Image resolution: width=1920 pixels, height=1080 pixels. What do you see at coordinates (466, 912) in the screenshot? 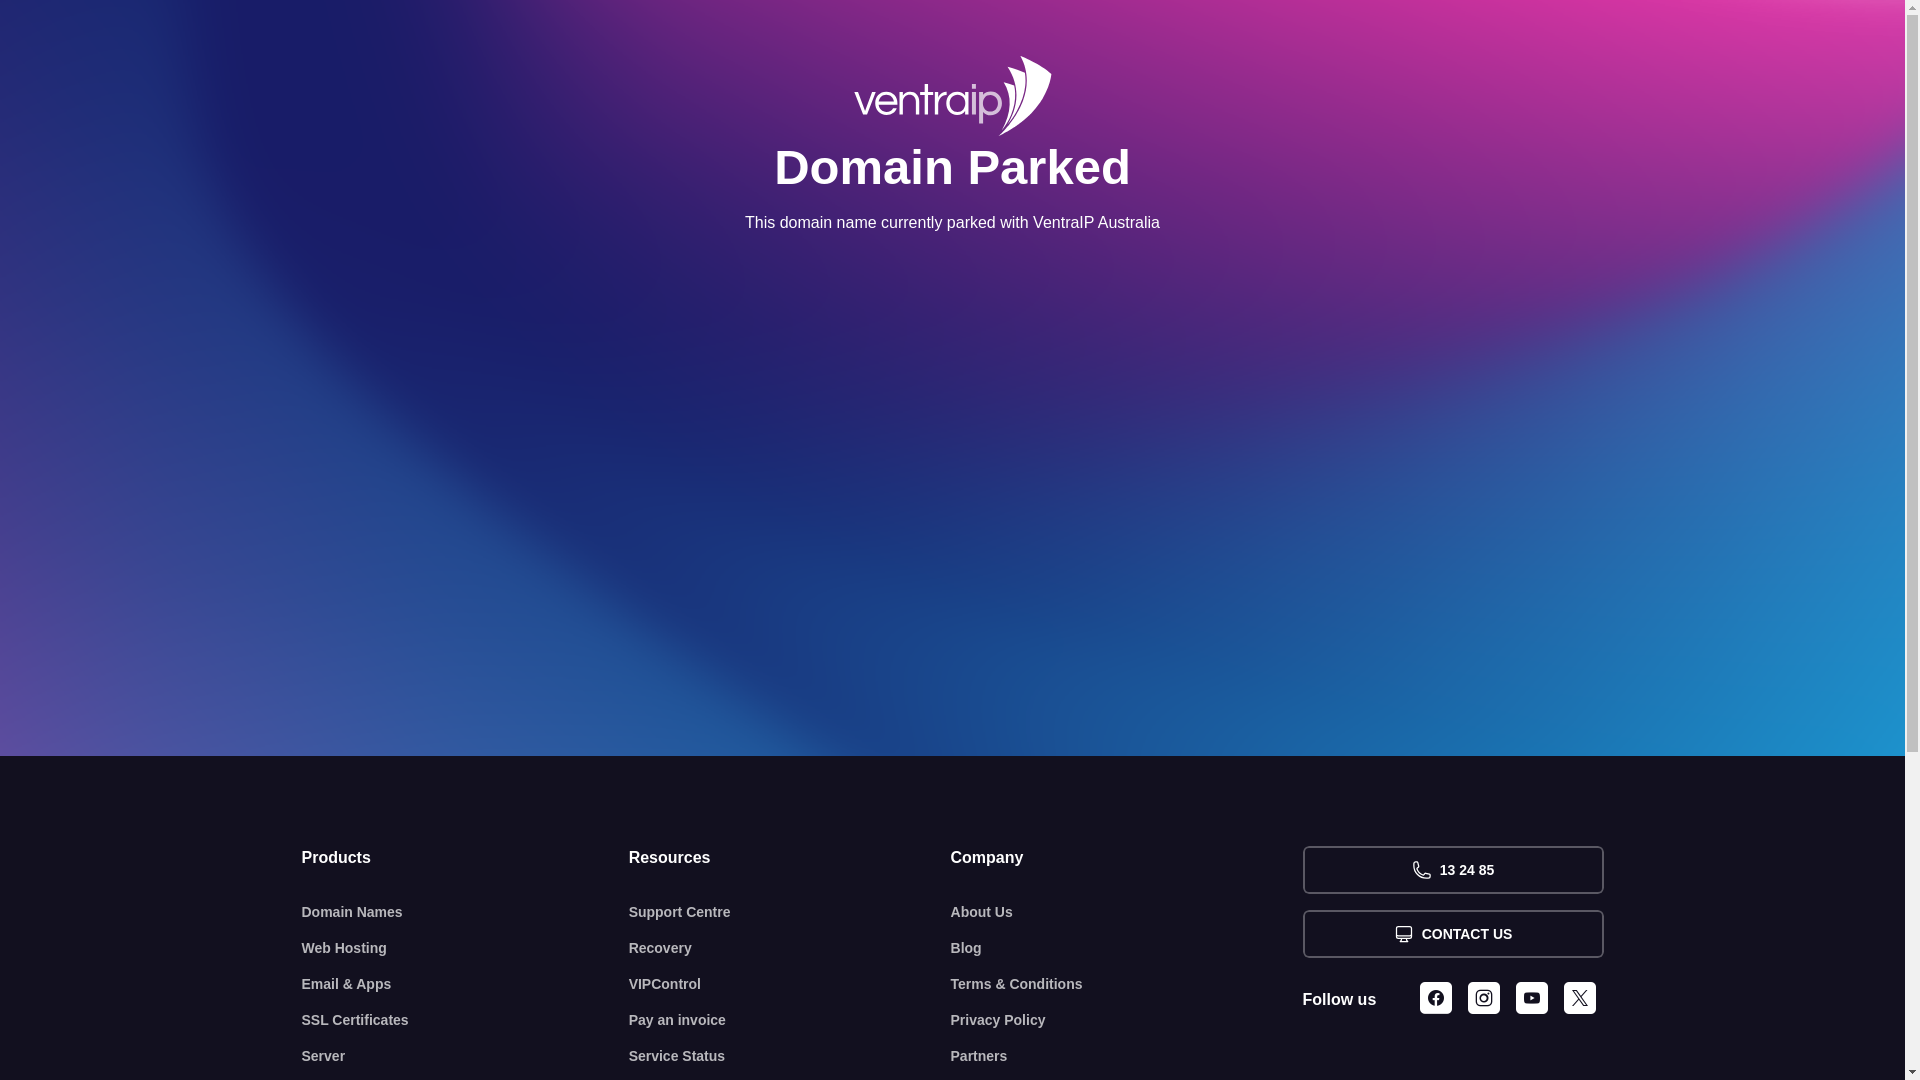
I see `Domain Names` at bounding box center [466, 912].